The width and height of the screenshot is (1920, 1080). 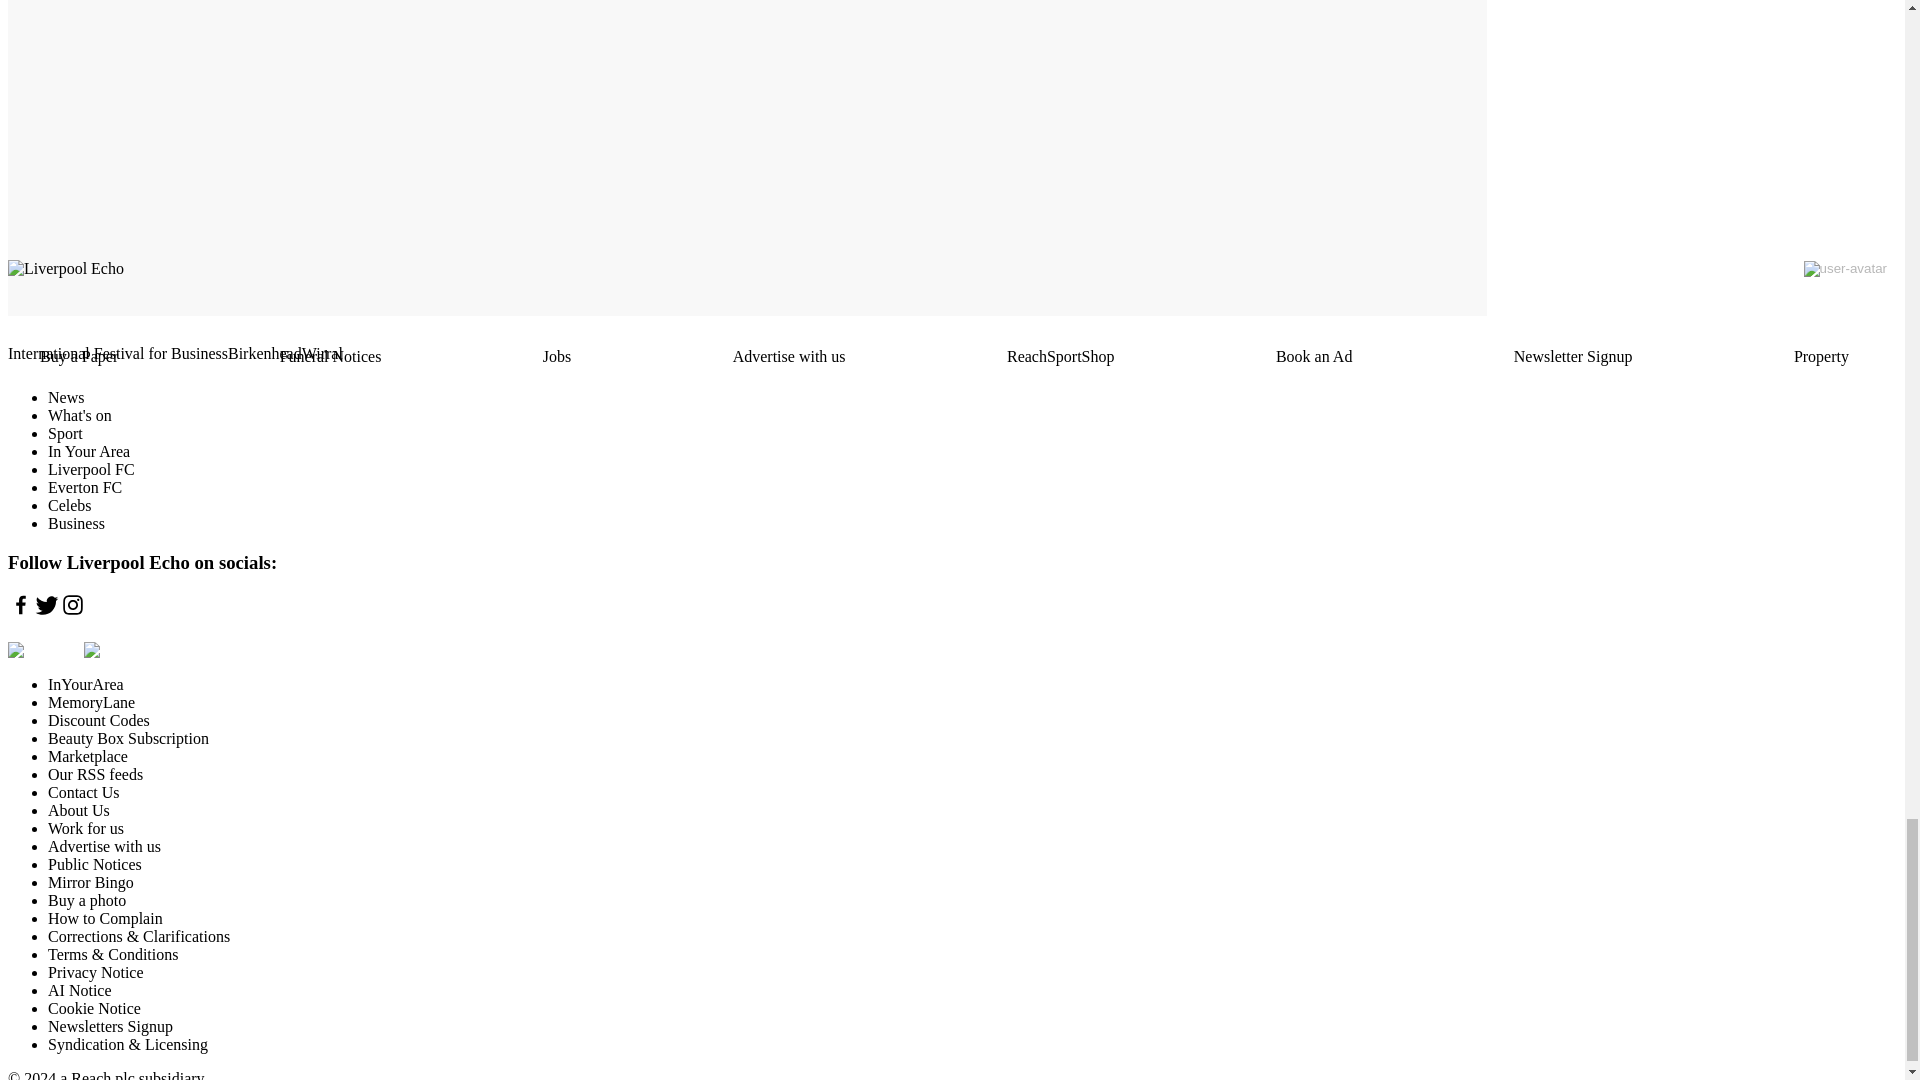 I want to click on Birkenhead, so click(x=264, y=353).